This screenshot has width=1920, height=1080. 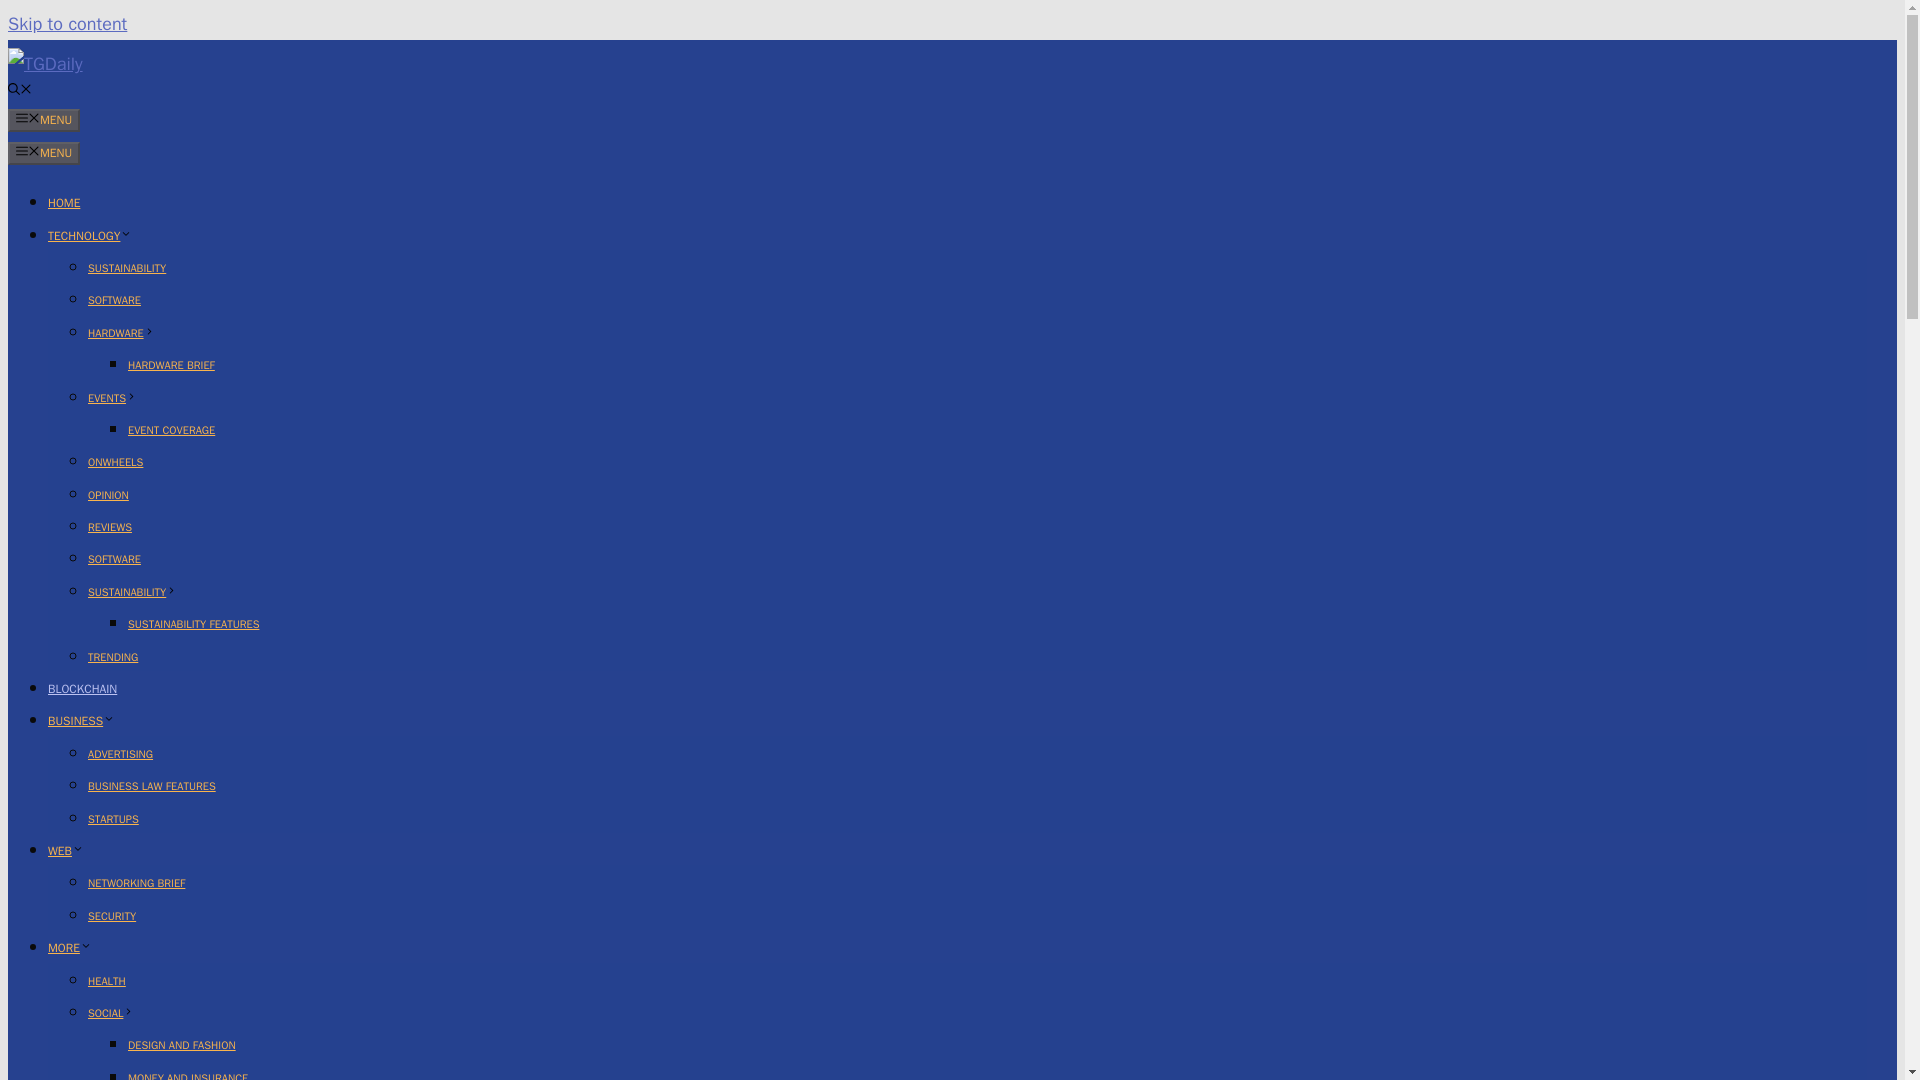 I want to click on ADVERTISING, so click(x=120, y=754).